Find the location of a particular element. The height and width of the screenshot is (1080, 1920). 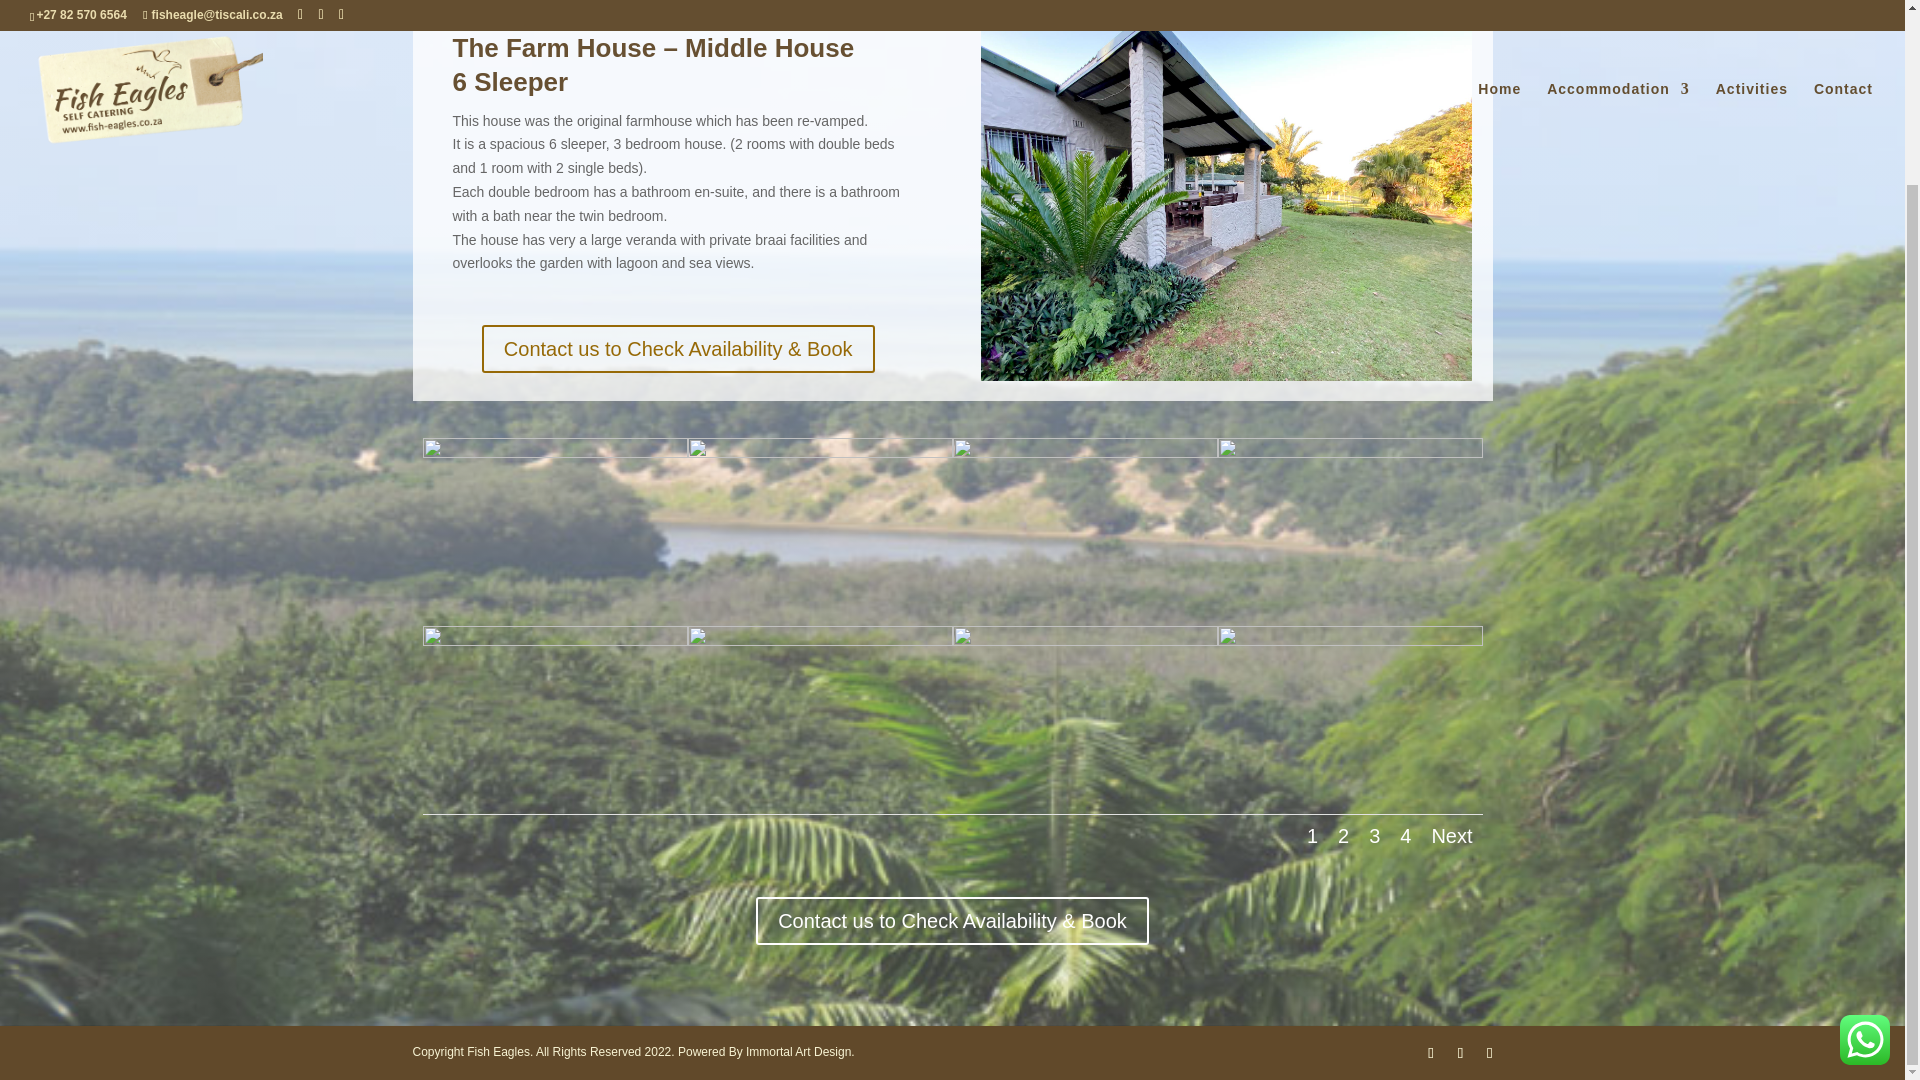

Fish Eagles Self Catering Cottages in Mtunzini-4804 is located at coordinates (1084, 452).